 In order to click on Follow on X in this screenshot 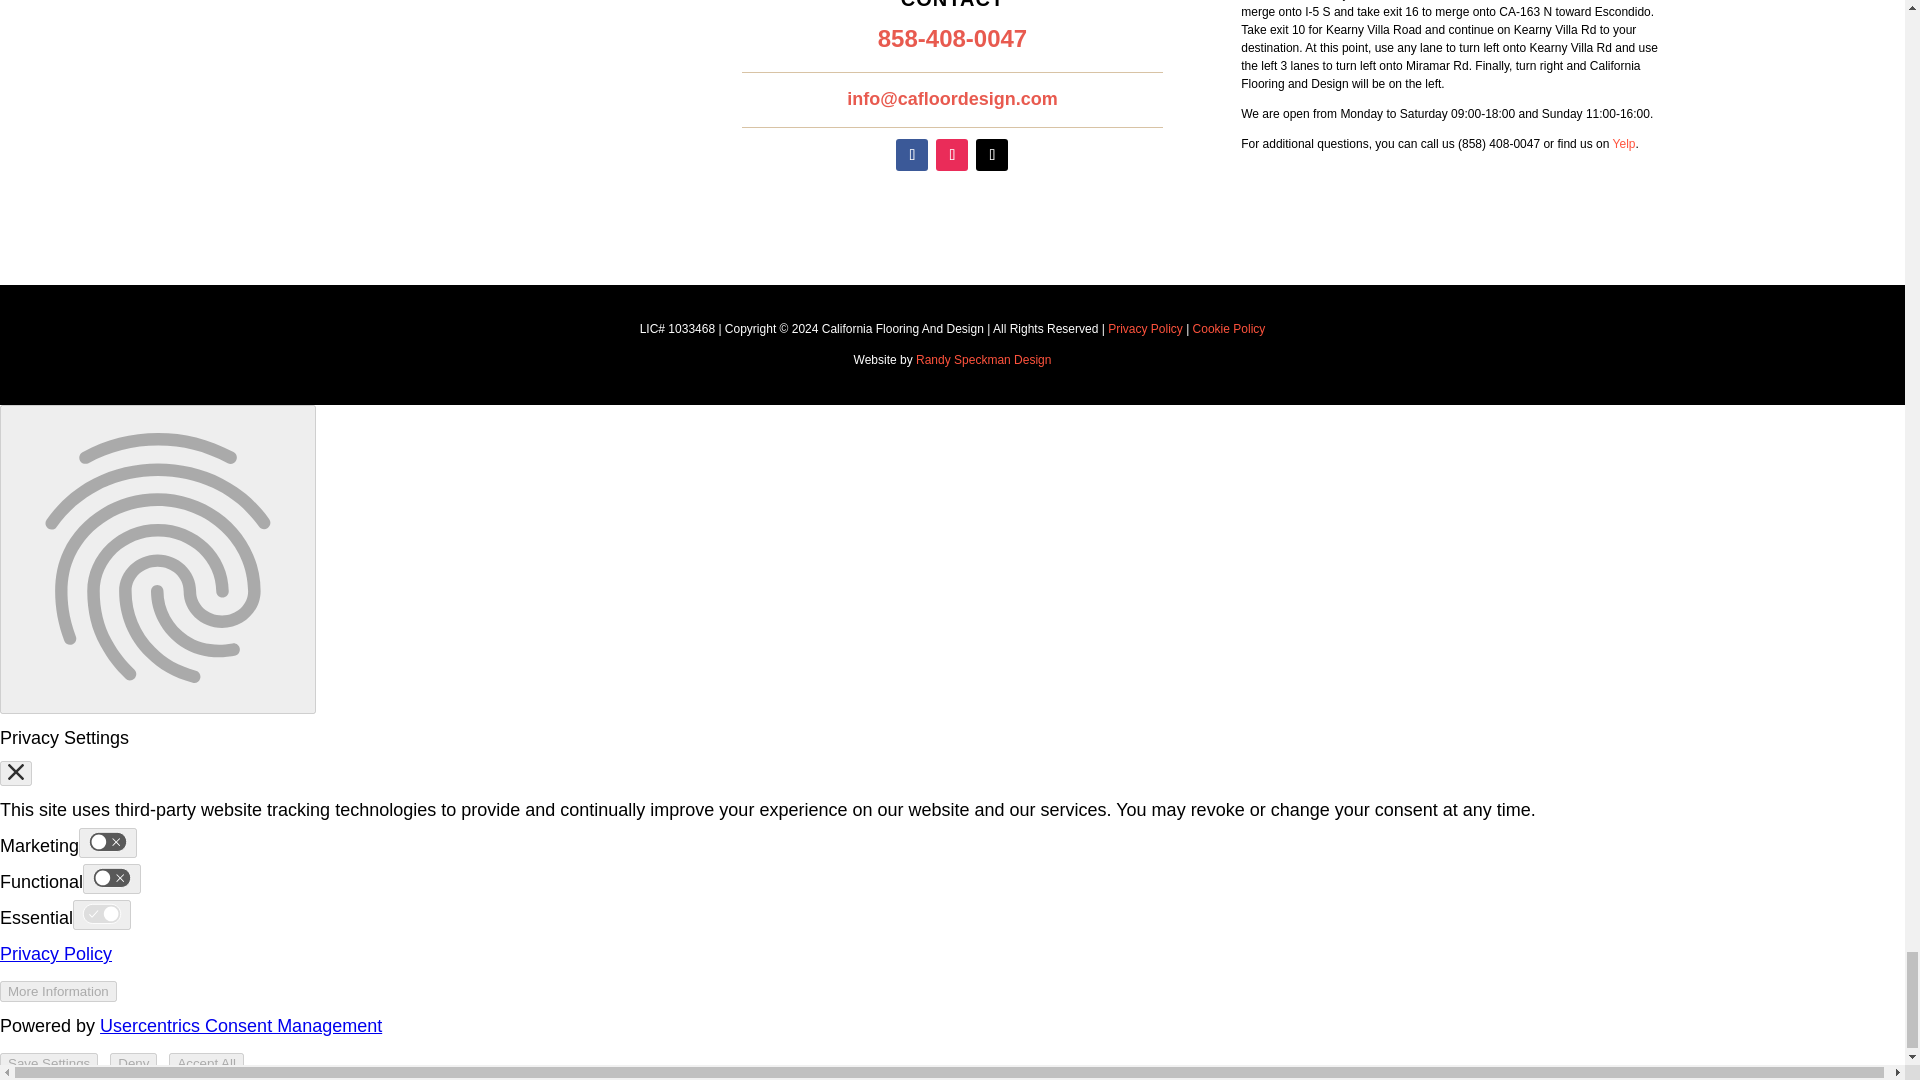, I will do `click(992, 154)`.